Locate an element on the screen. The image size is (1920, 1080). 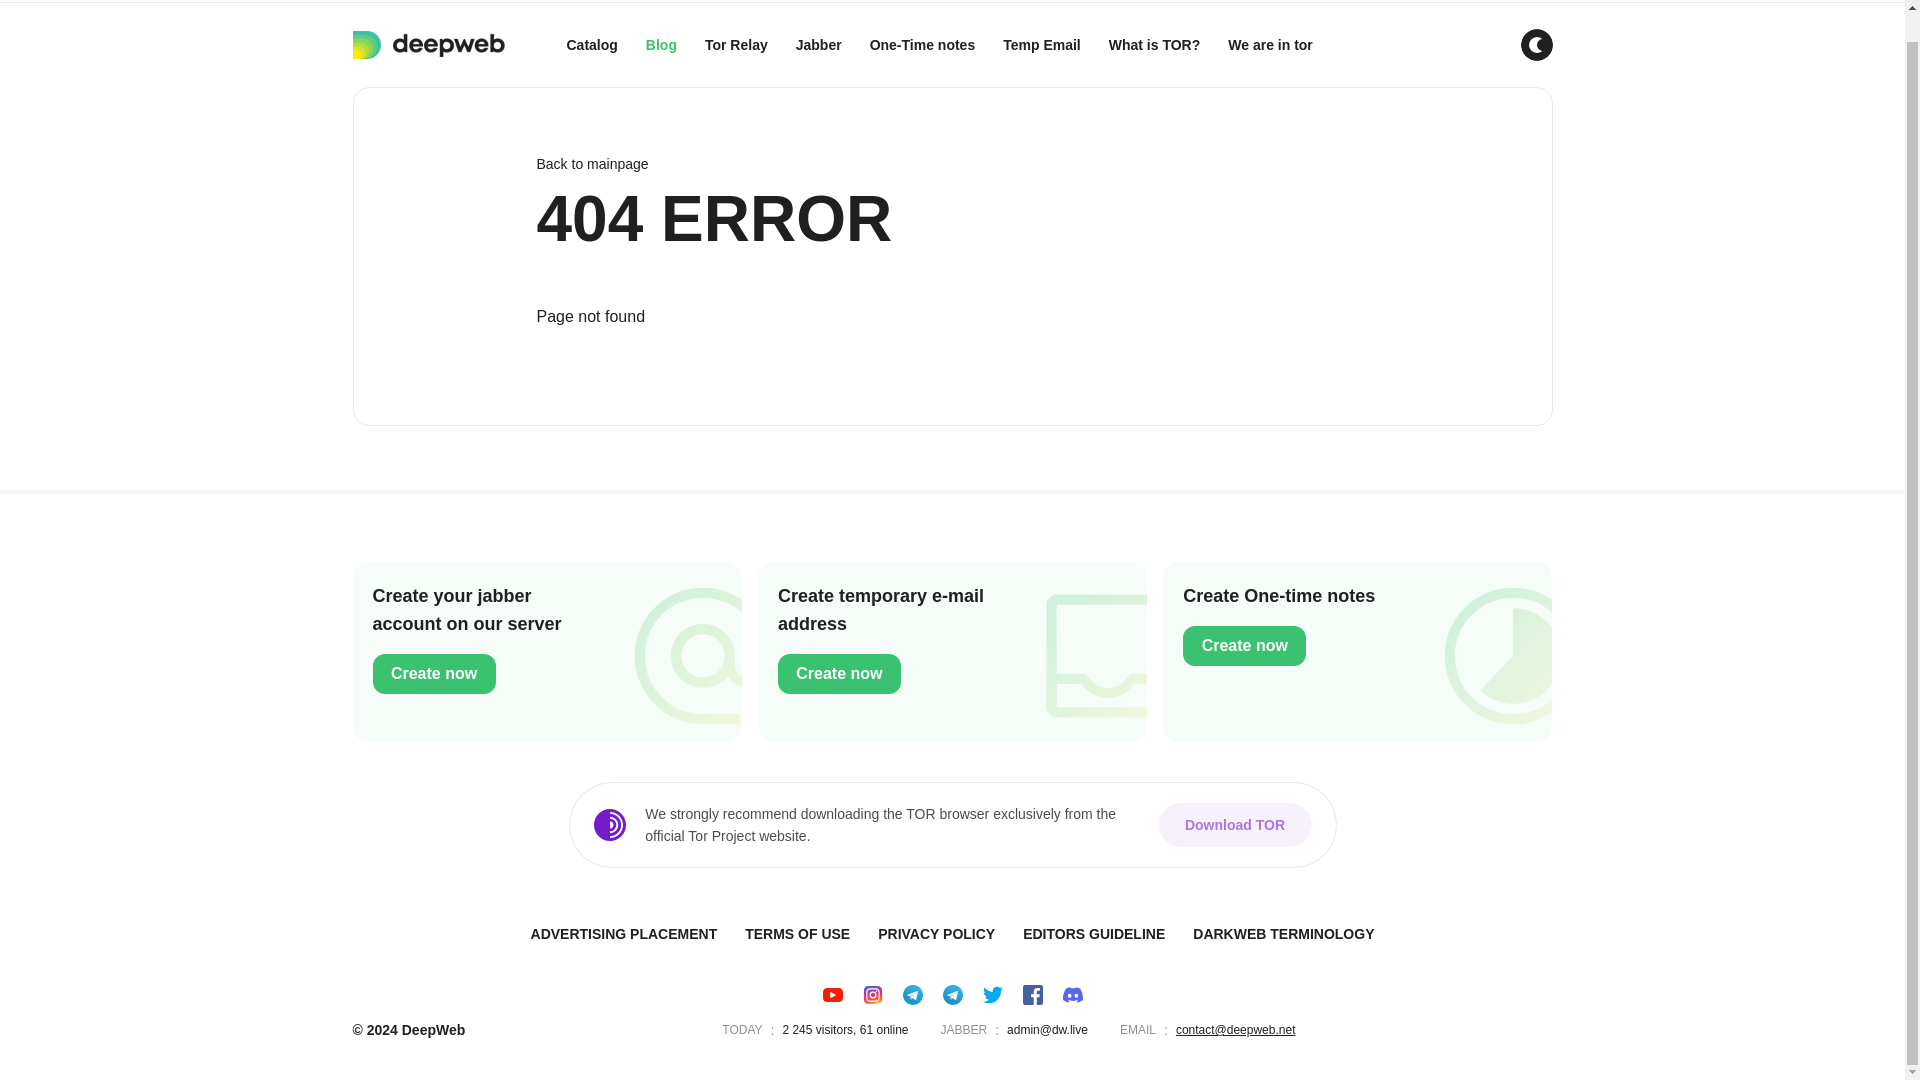
Create now is located at coordinates (434, 674).